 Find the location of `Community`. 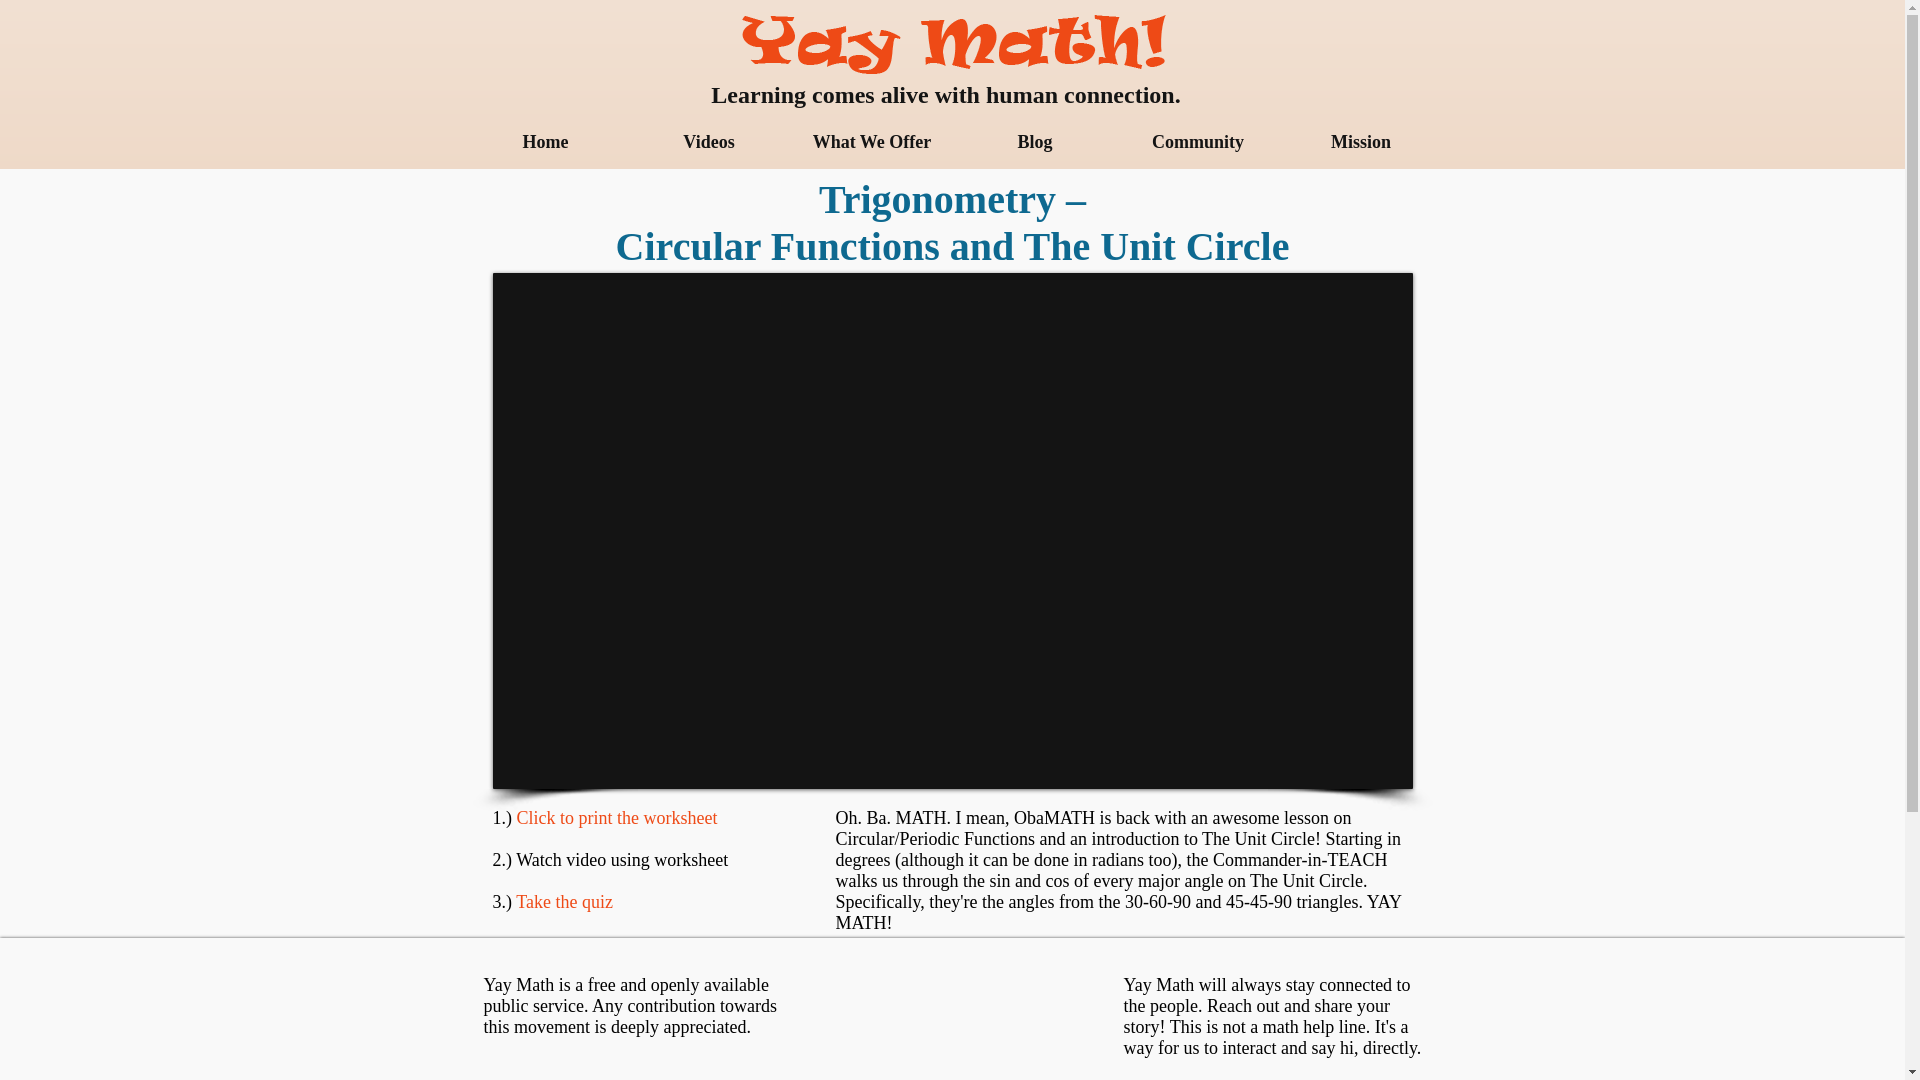

Community is located at coordinates (1196, 142).